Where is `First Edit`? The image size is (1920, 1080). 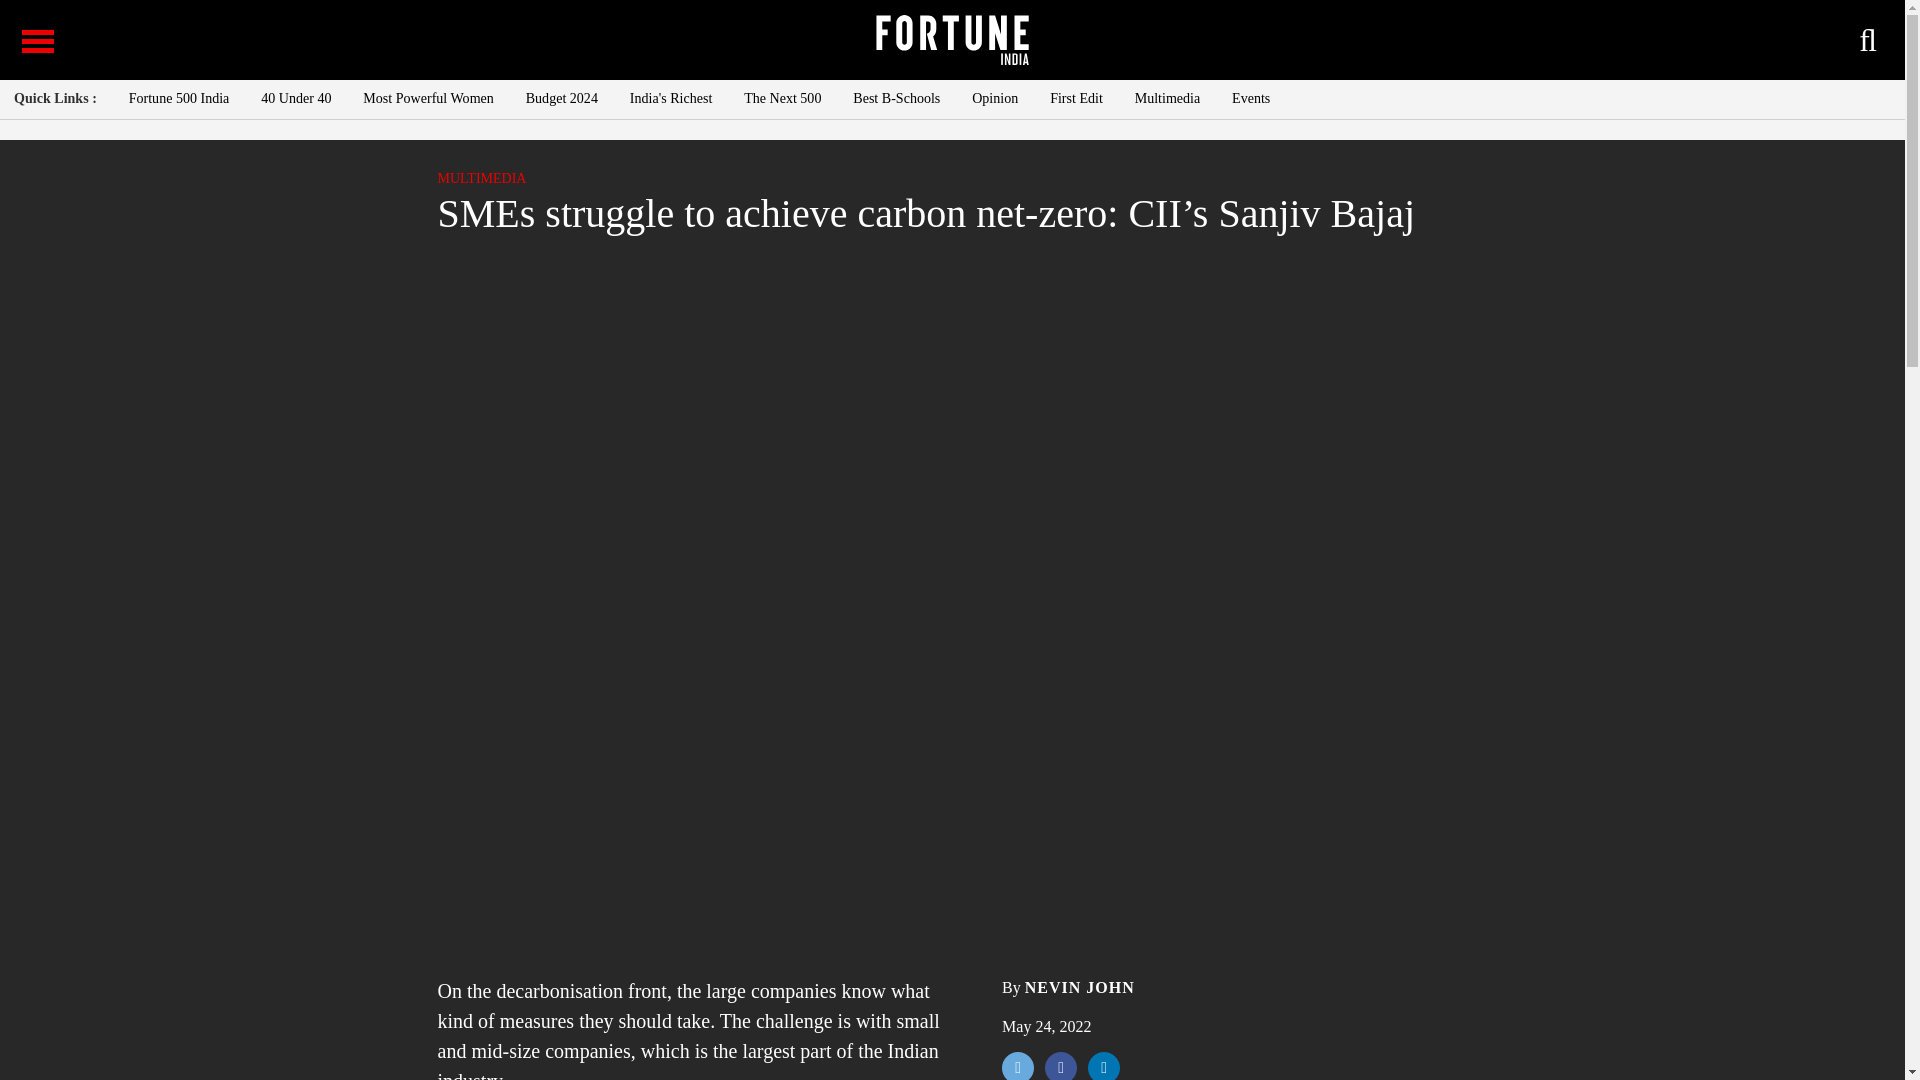 First Edit is located at coordinates (1076, 98).